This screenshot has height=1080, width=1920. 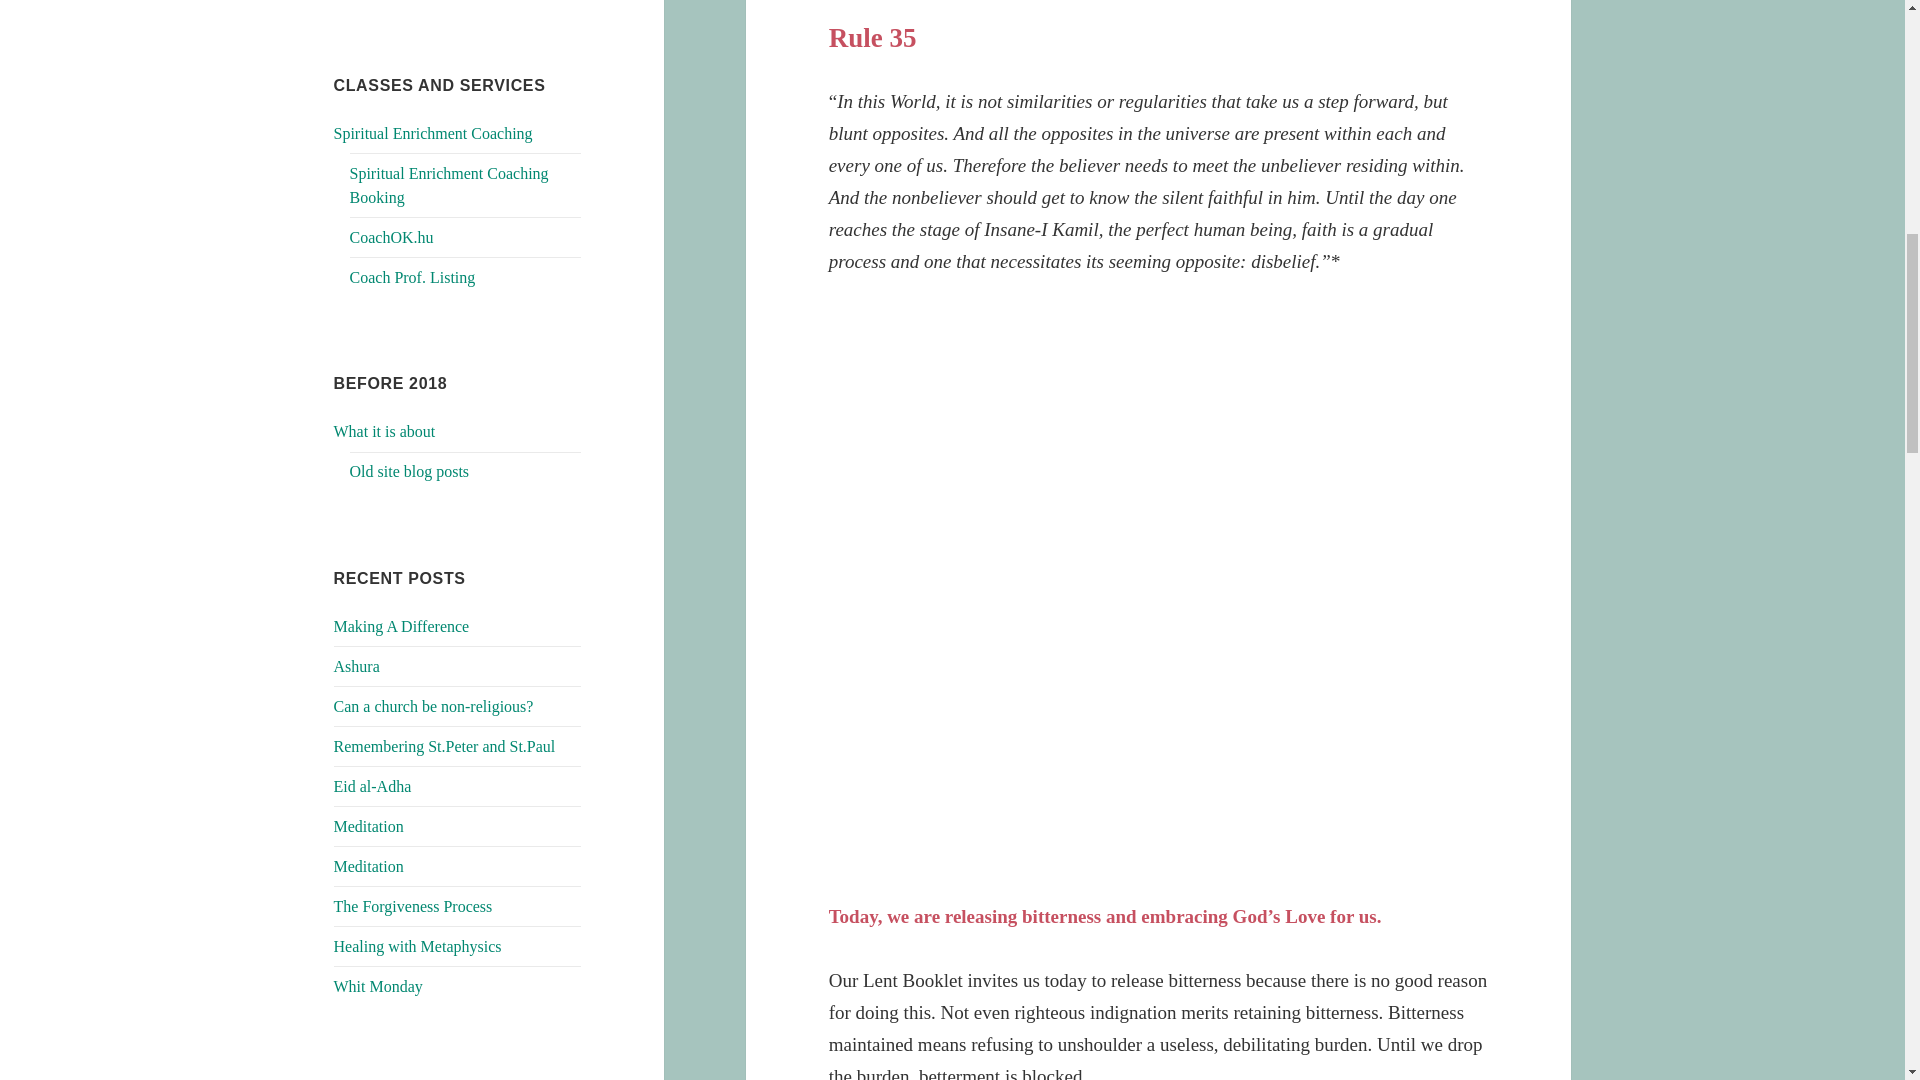 I want to click on CoachOK.hu, so click(x=391, y=237).